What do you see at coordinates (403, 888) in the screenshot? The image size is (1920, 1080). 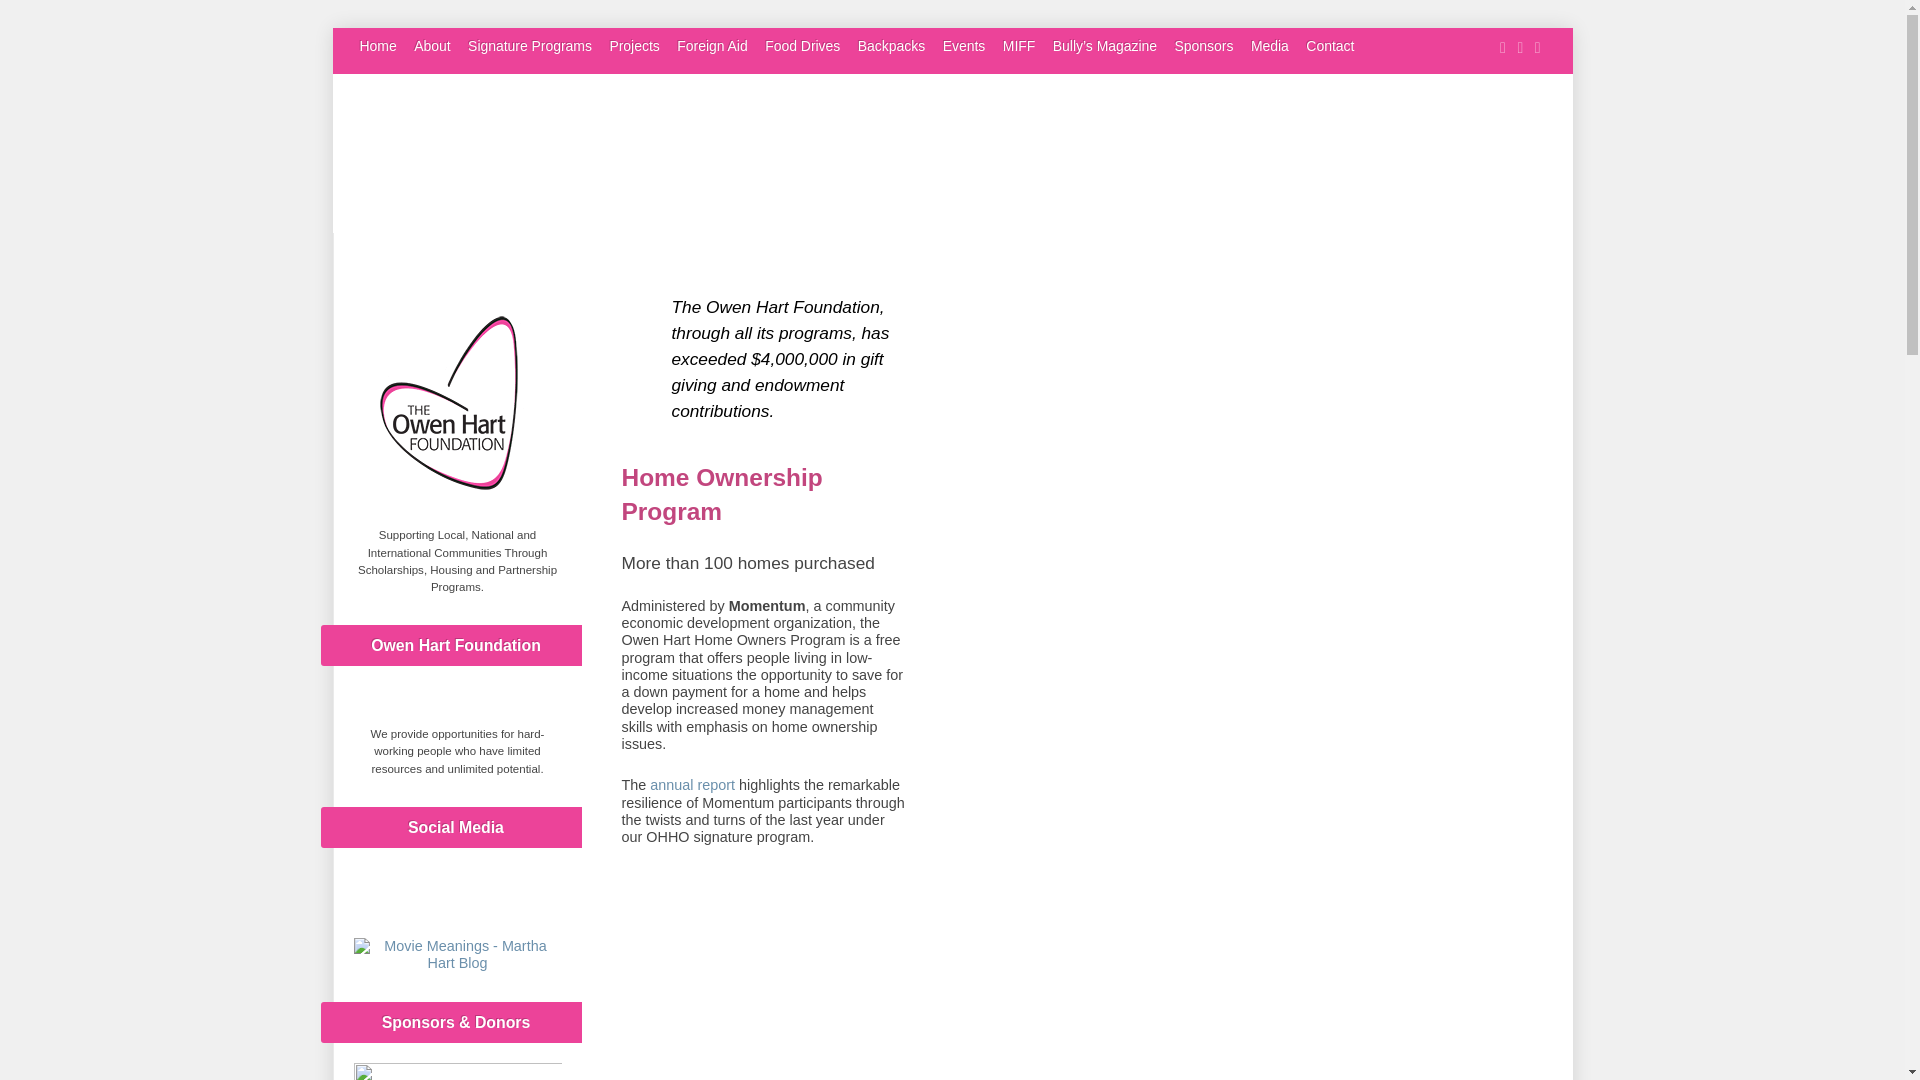 I see `Facebook` at bounding box center [403, 888].